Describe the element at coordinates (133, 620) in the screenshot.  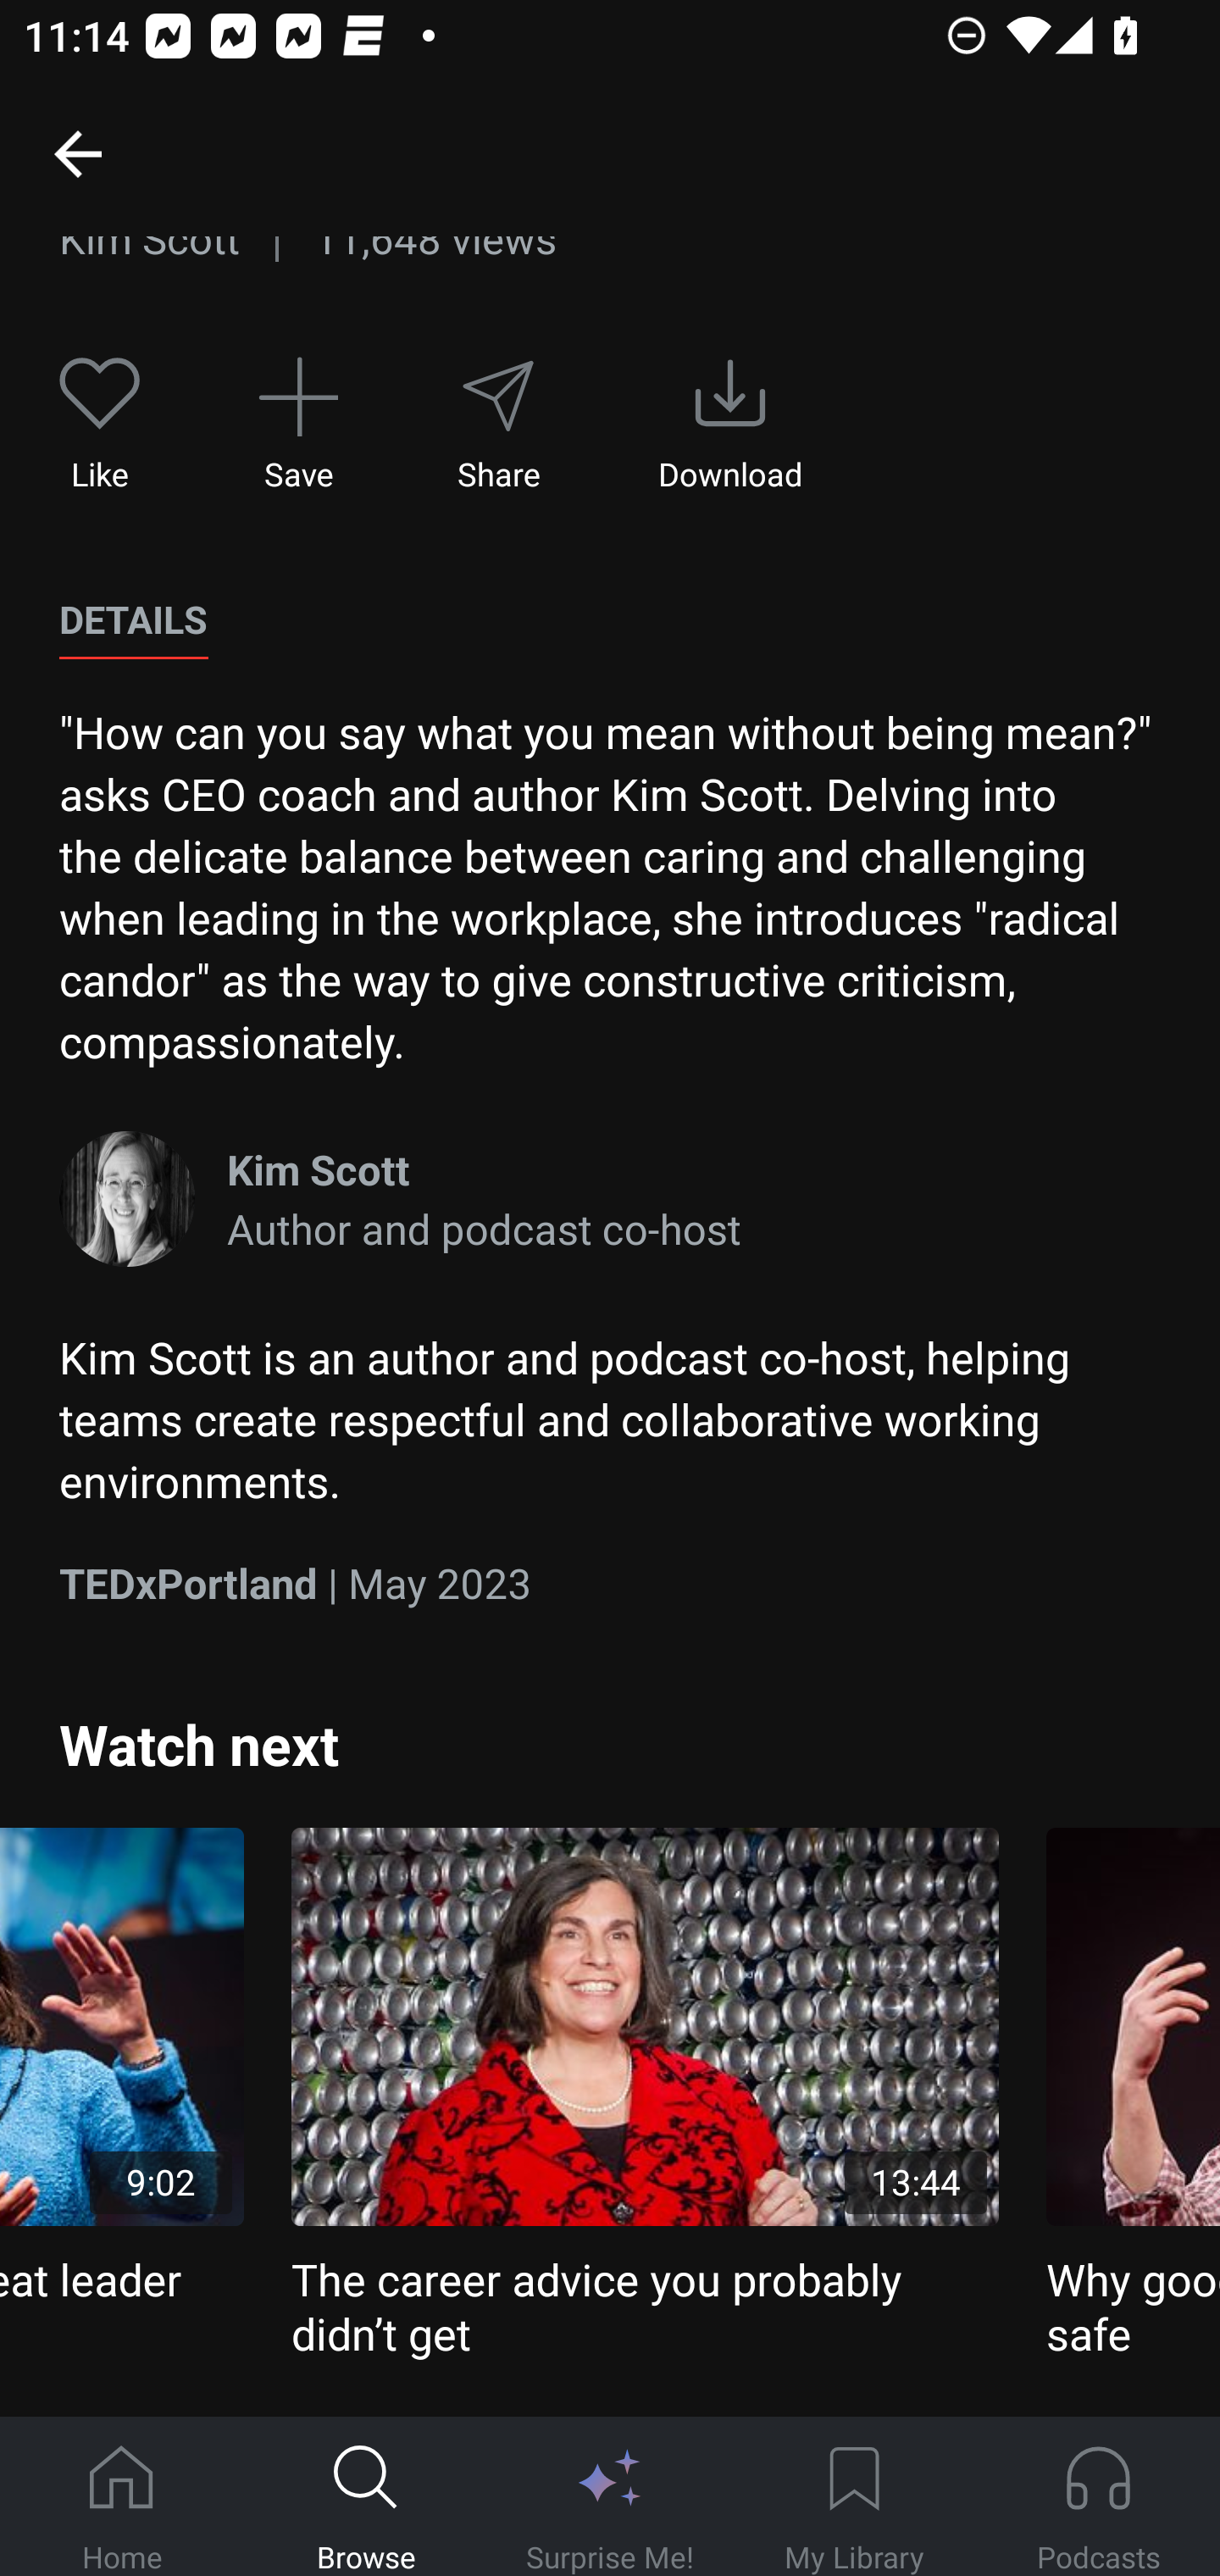
I see `DETAILS` at that location.